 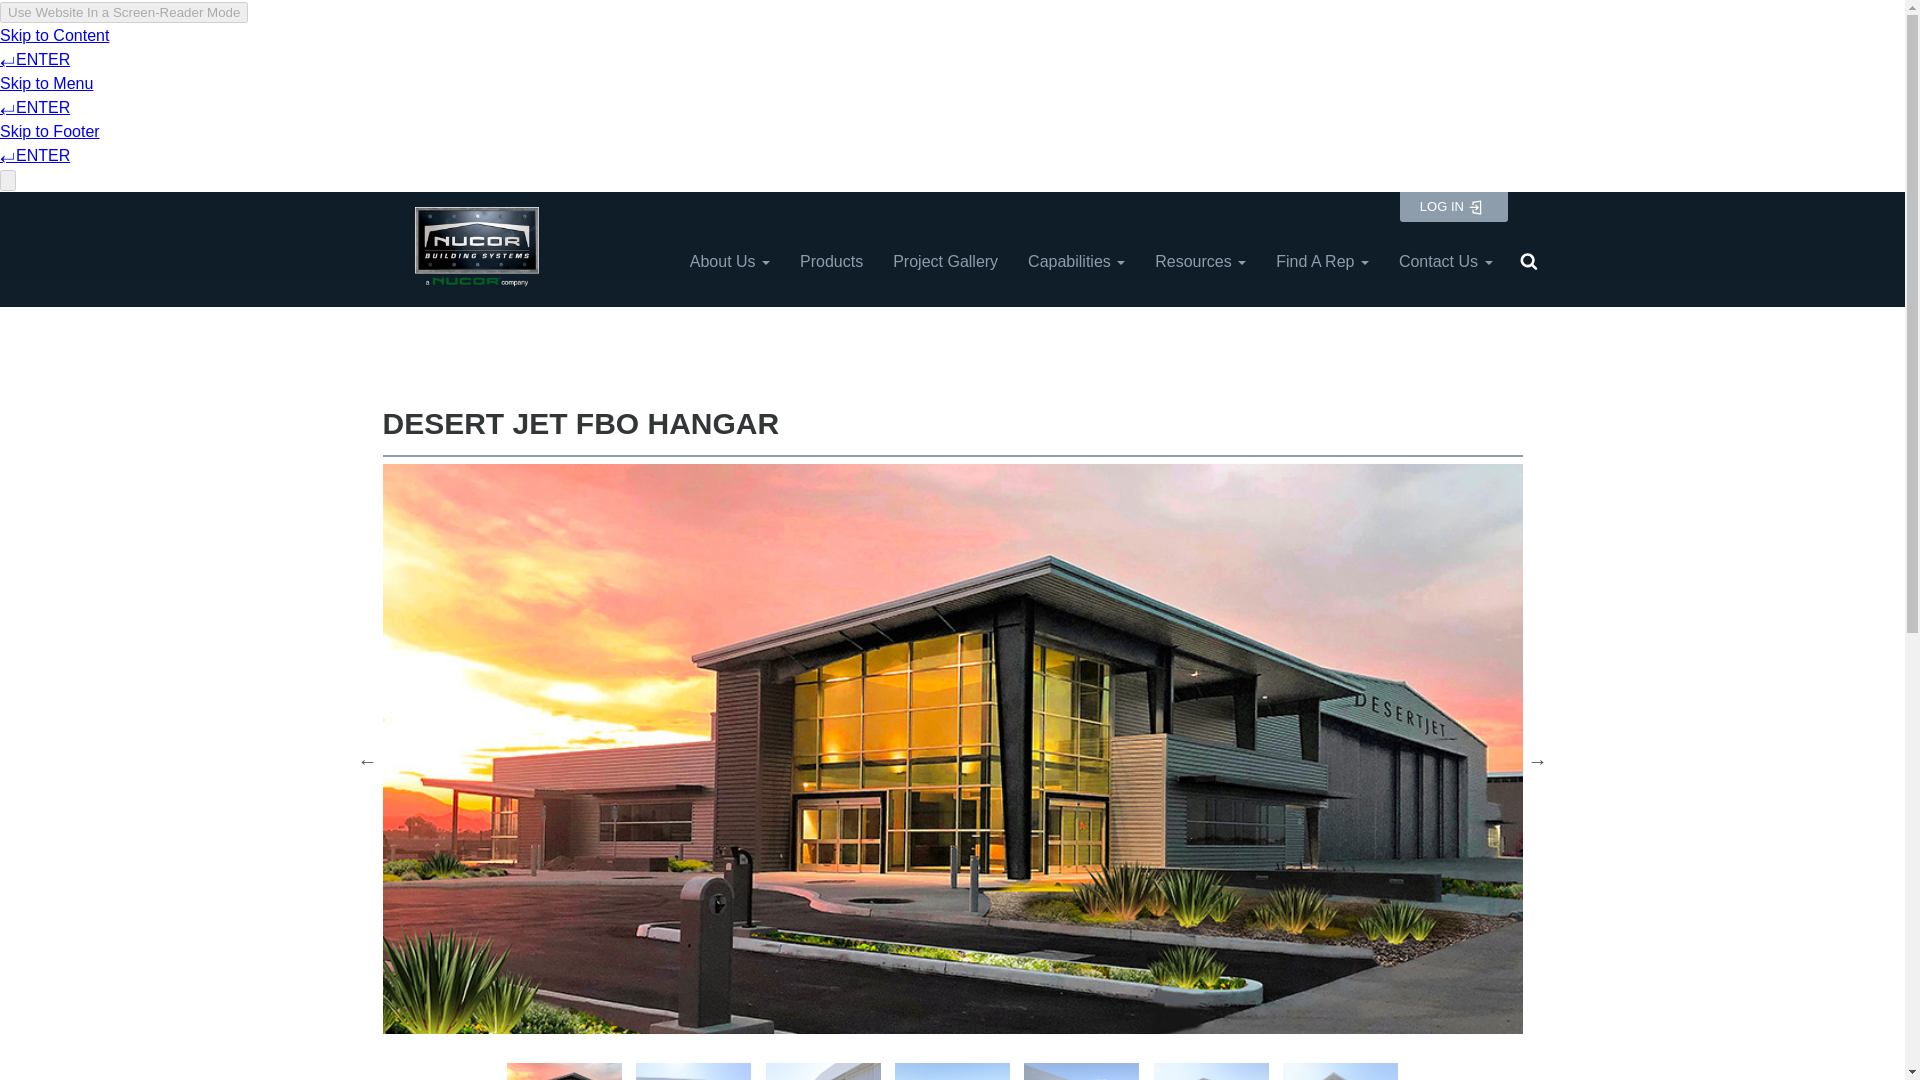 What do you see at coordinates (1076, 262) in the screenshot?
I see `Capabilities` at bounding box center [1076, 262].